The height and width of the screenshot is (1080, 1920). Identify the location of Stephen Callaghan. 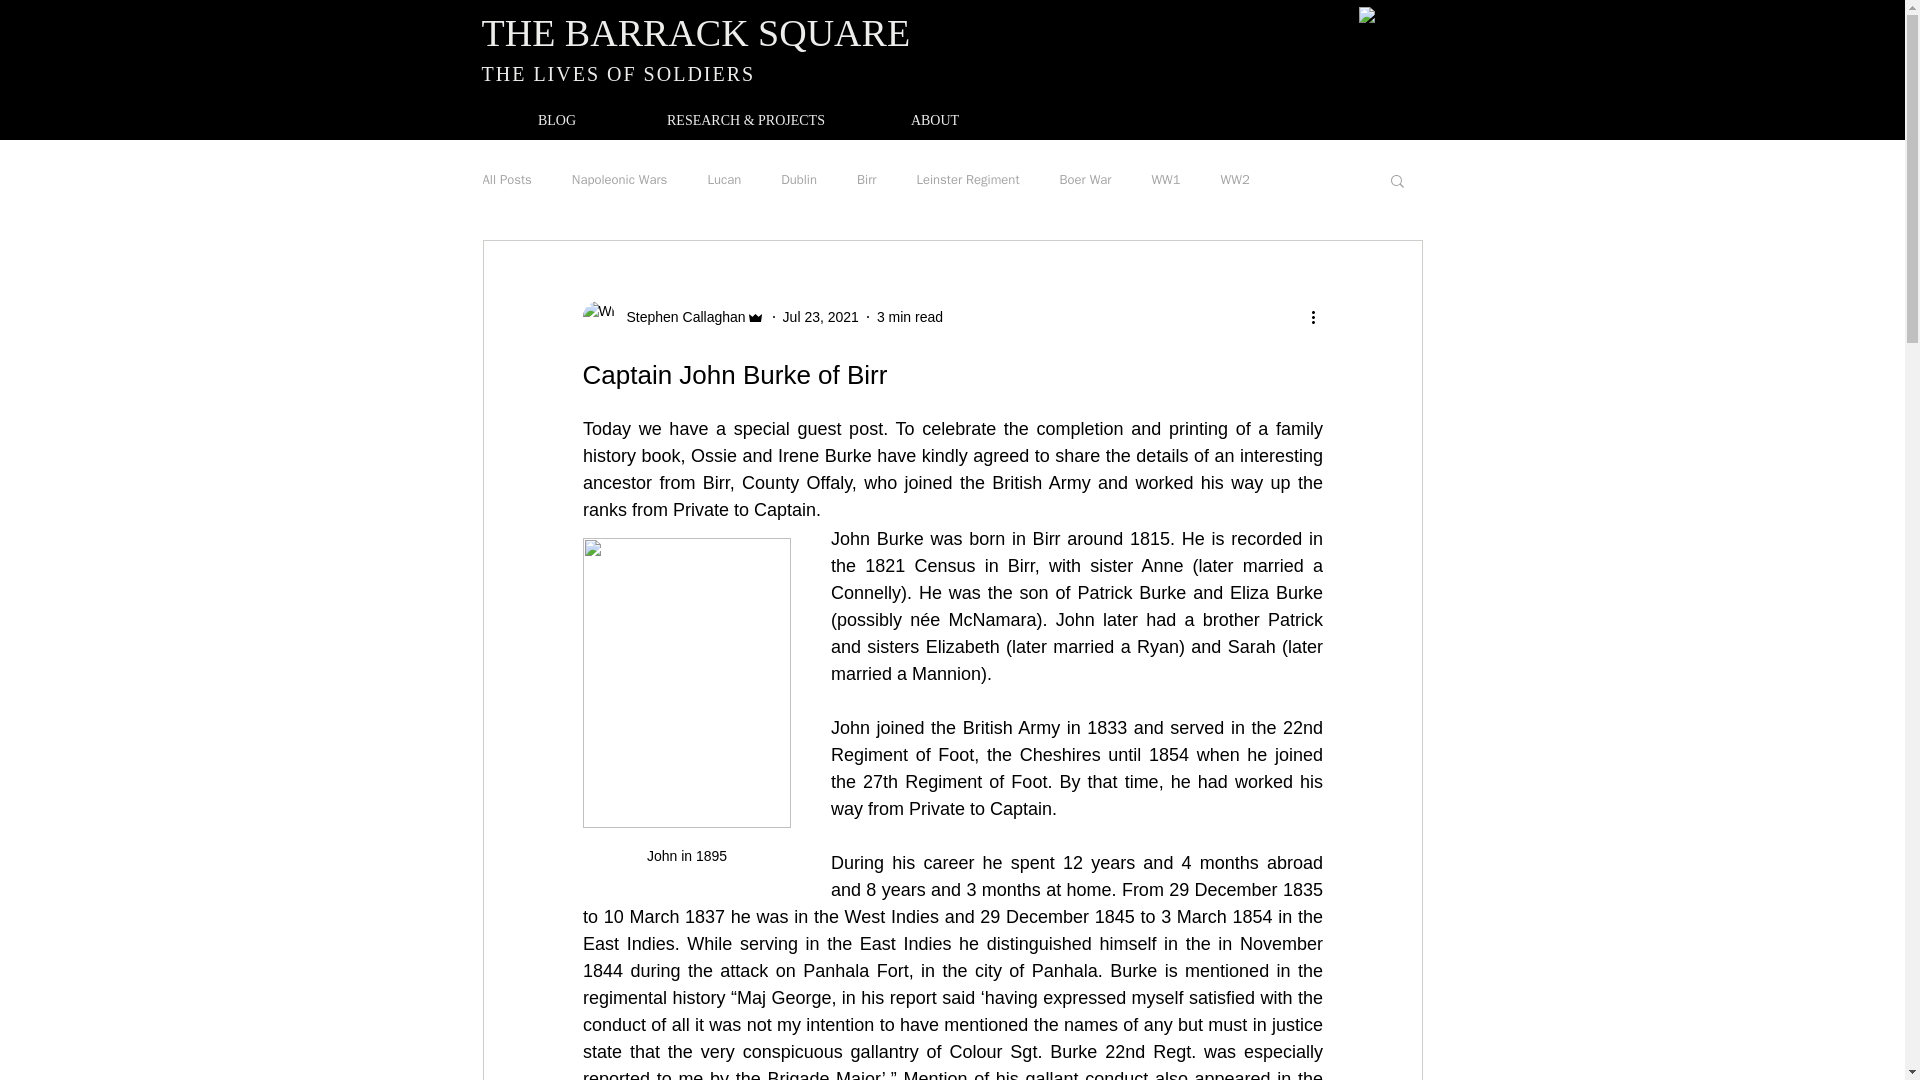
(679, 316).